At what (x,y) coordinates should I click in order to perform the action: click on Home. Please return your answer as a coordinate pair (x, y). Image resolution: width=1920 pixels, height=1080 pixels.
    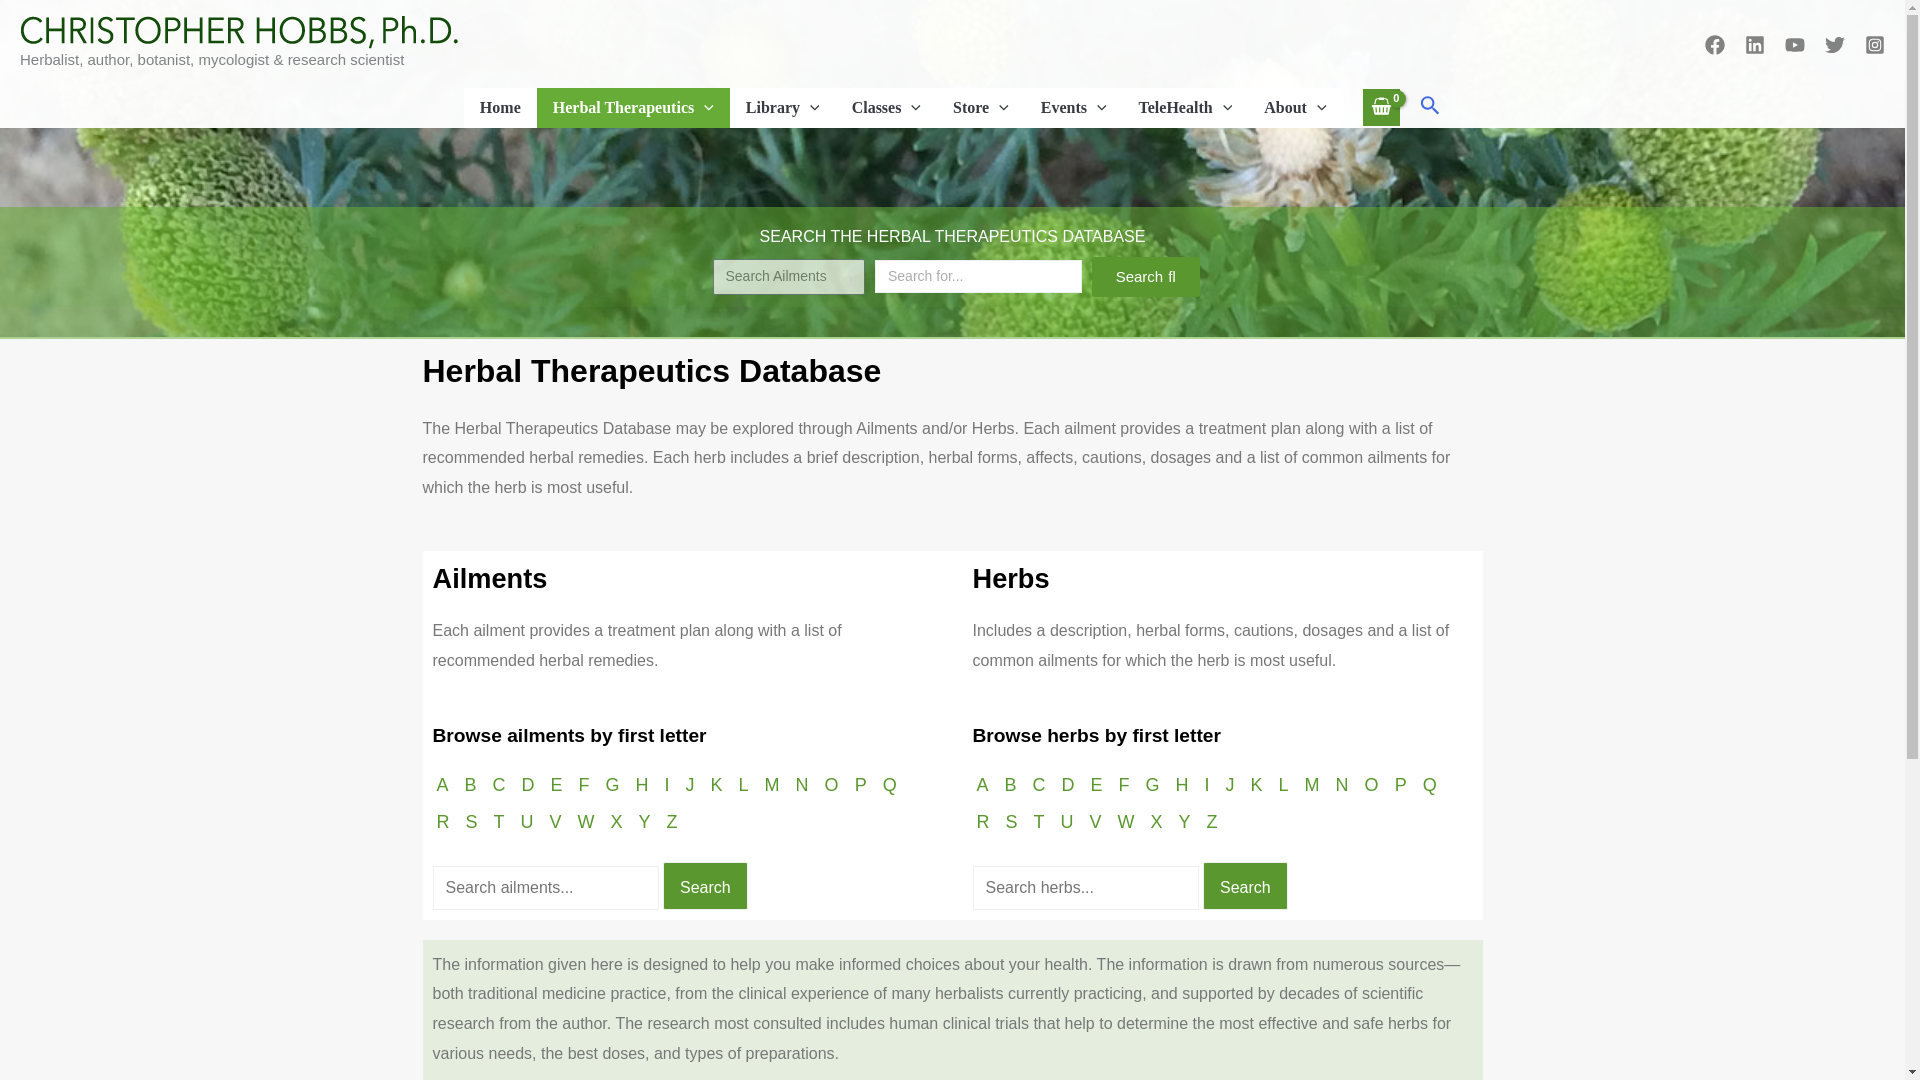
    Looking at the image, I should click on (500, 108).